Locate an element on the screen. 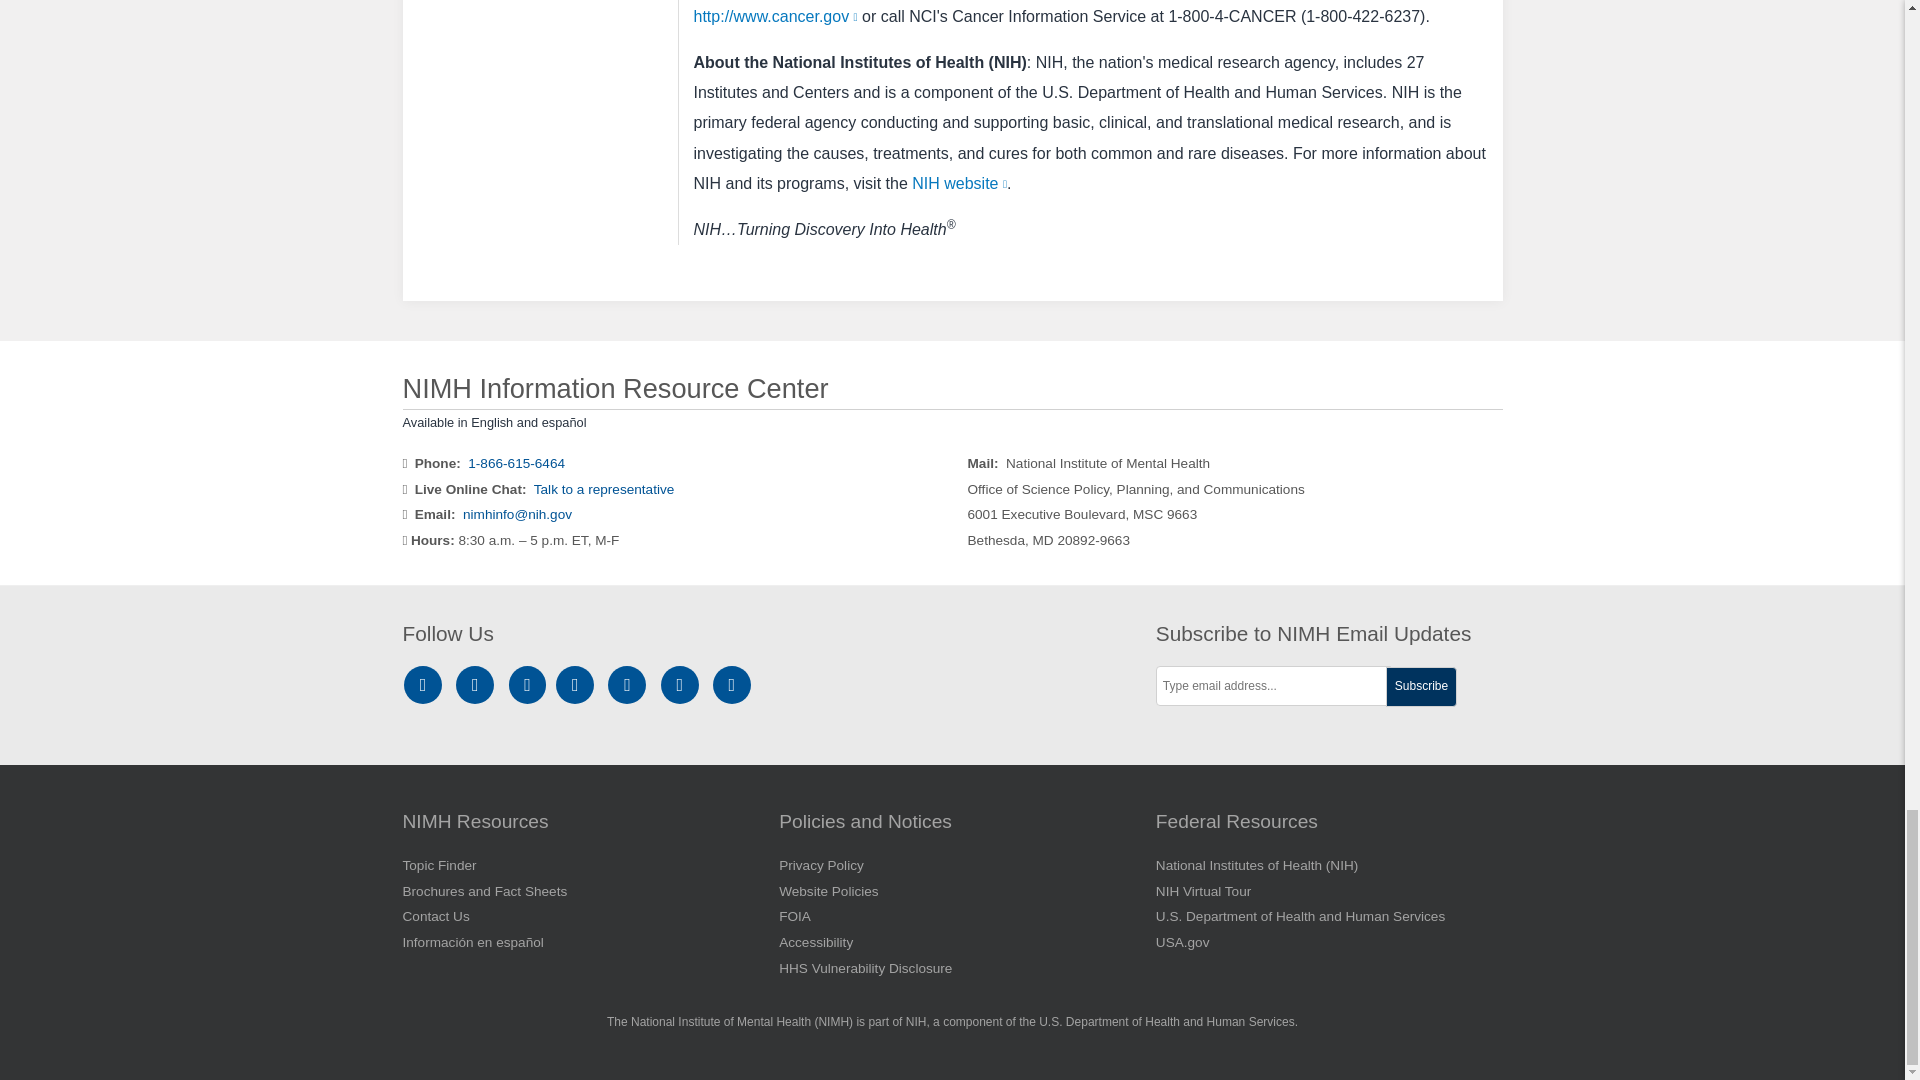 The height and width of the screenshot is (1080, 1920). NIMH YouTube is located at coordinates (630, 686).